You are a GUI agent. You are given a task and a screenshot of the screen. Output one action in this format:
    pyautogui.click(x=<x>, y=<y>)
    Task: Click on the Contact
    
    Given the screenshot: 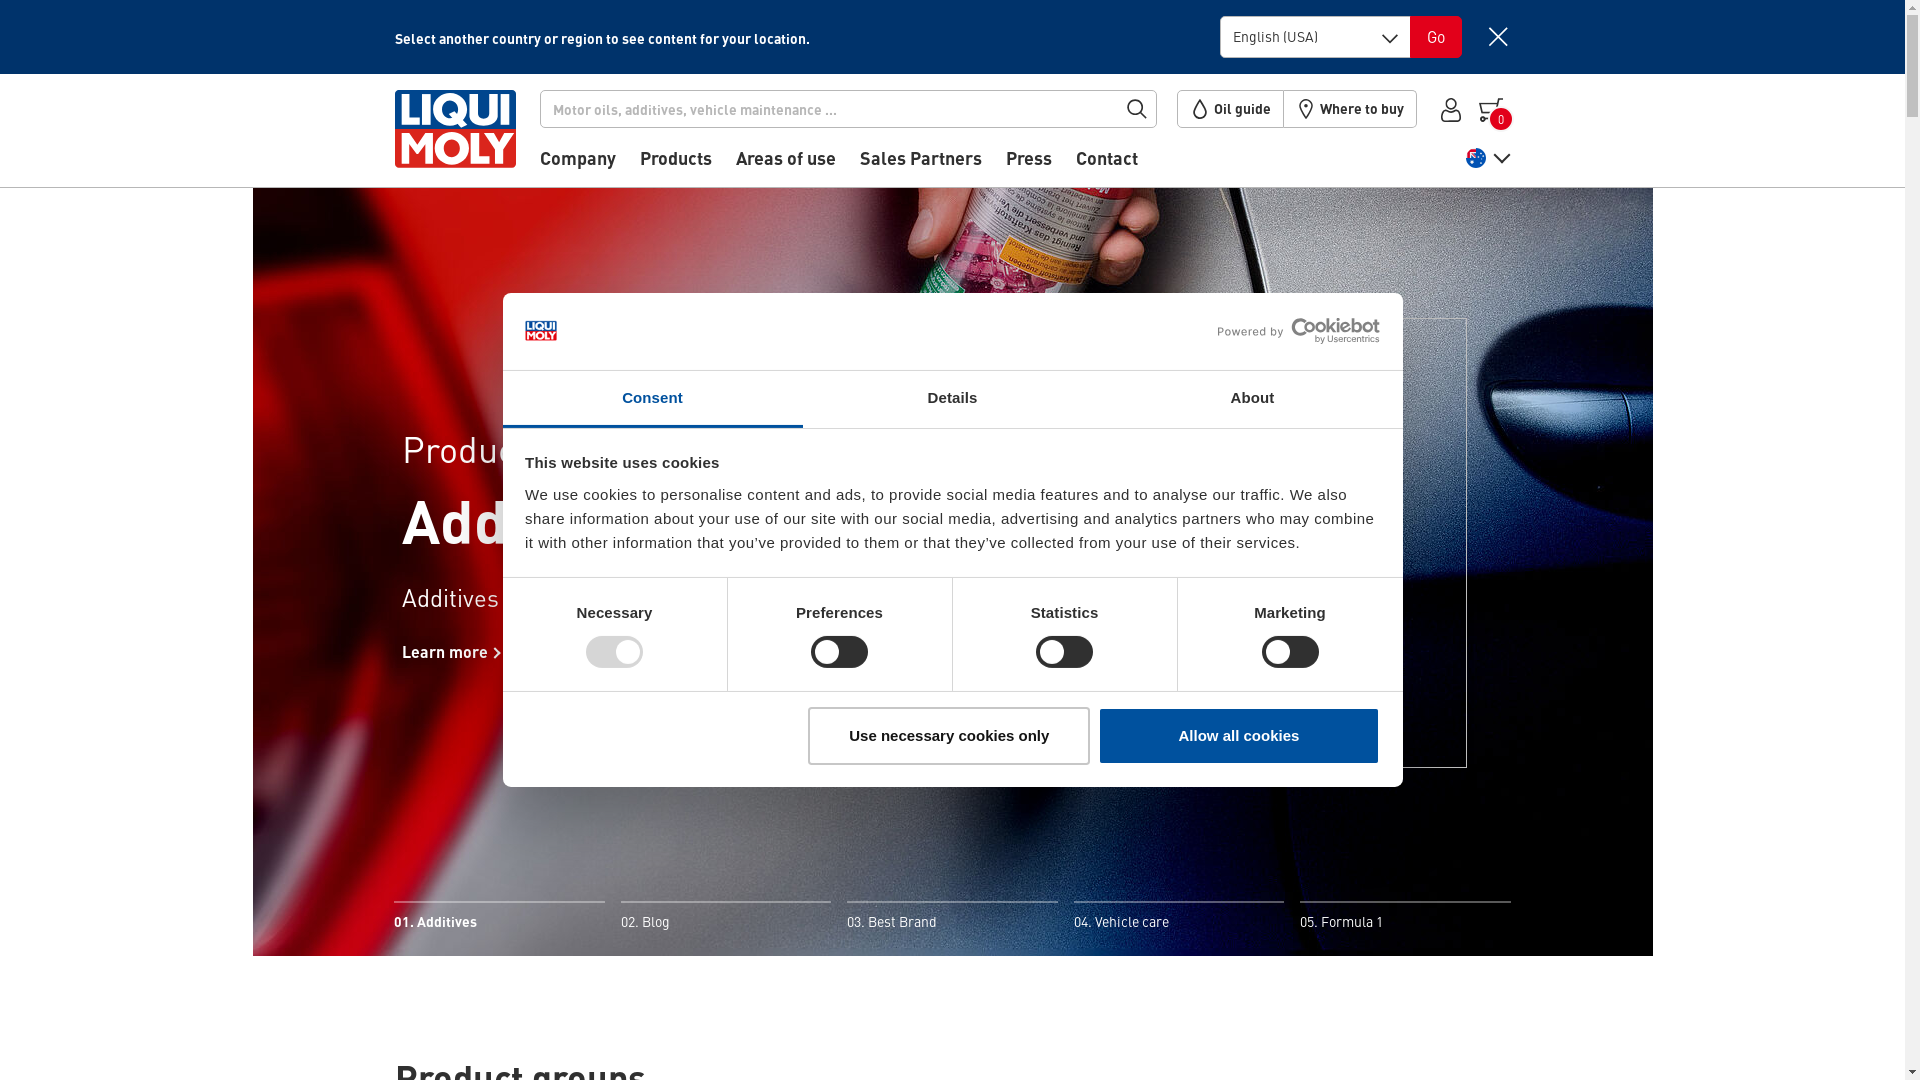 What is the action you would take?
    pyautogui.click(x=1107, y=165)
    